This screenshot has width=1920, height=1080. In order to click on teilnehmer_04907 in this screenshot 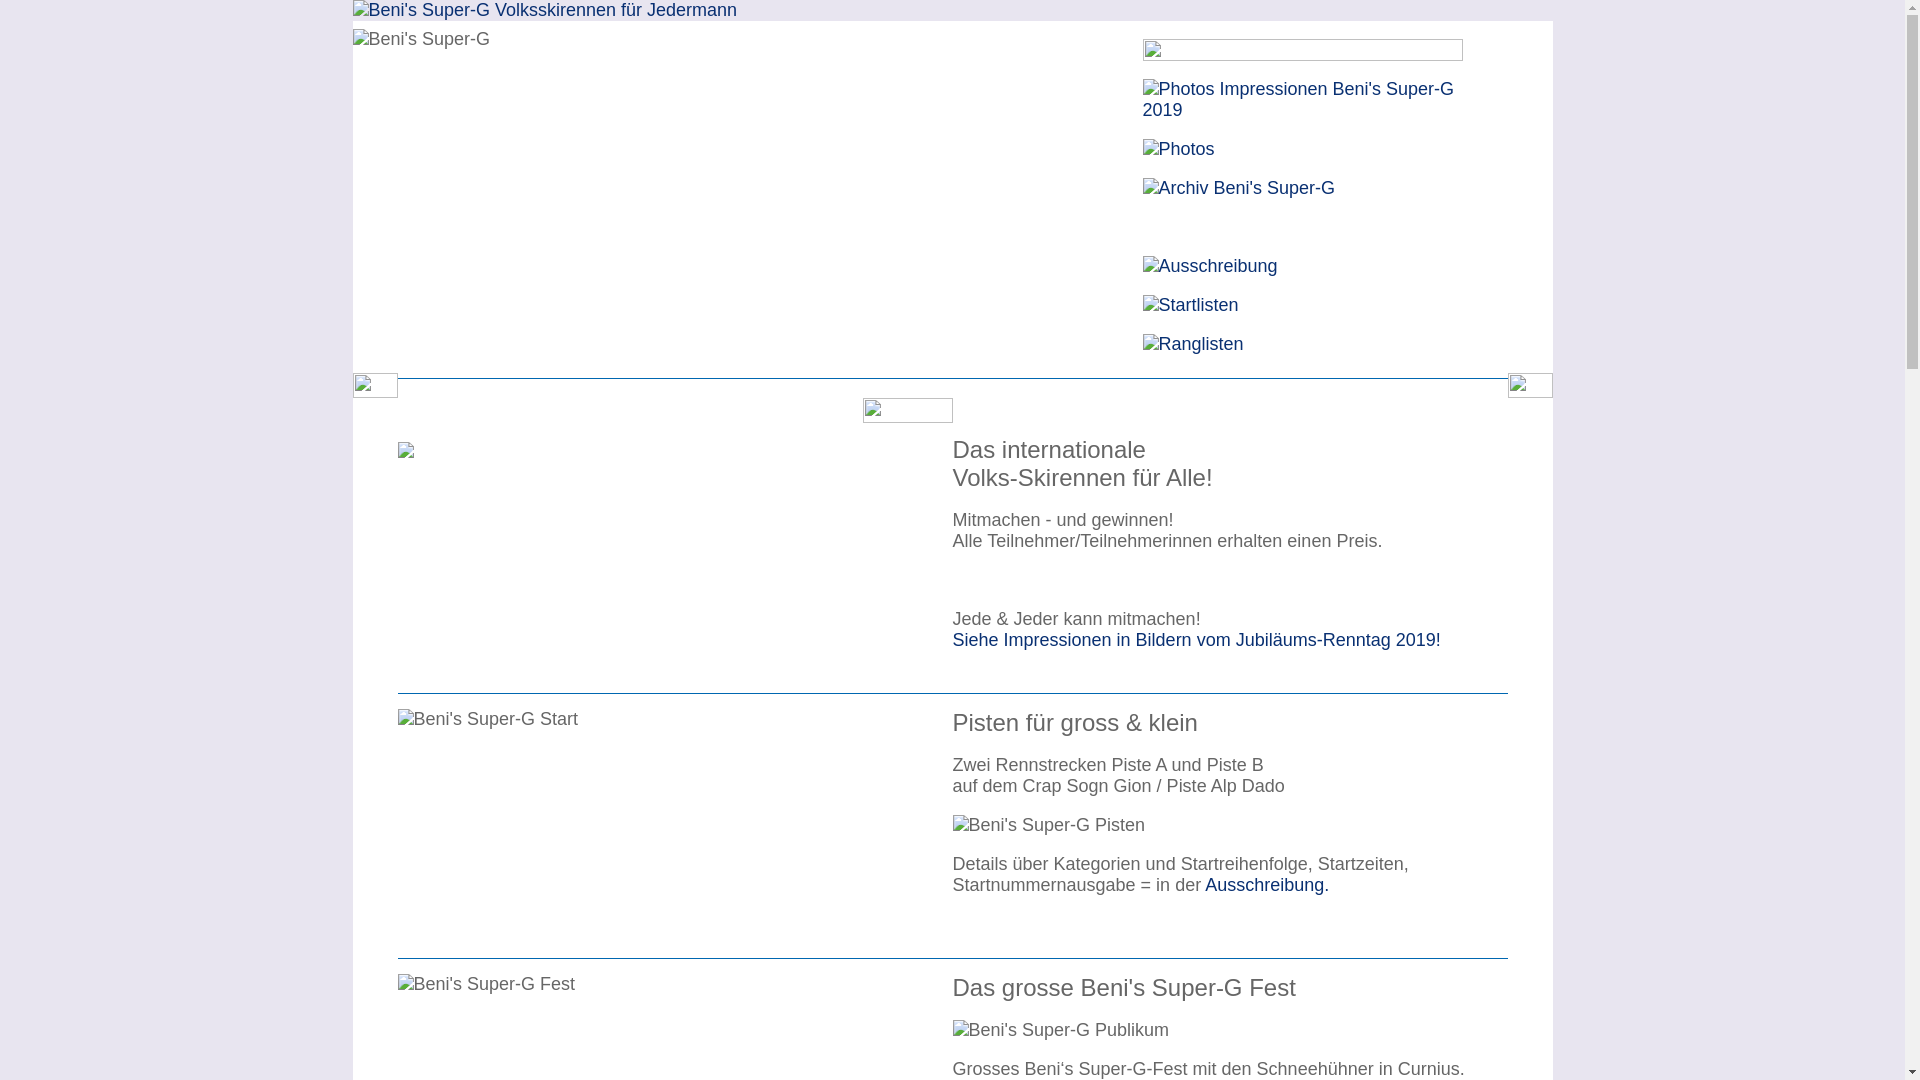, I will do `click(406, 450)`.